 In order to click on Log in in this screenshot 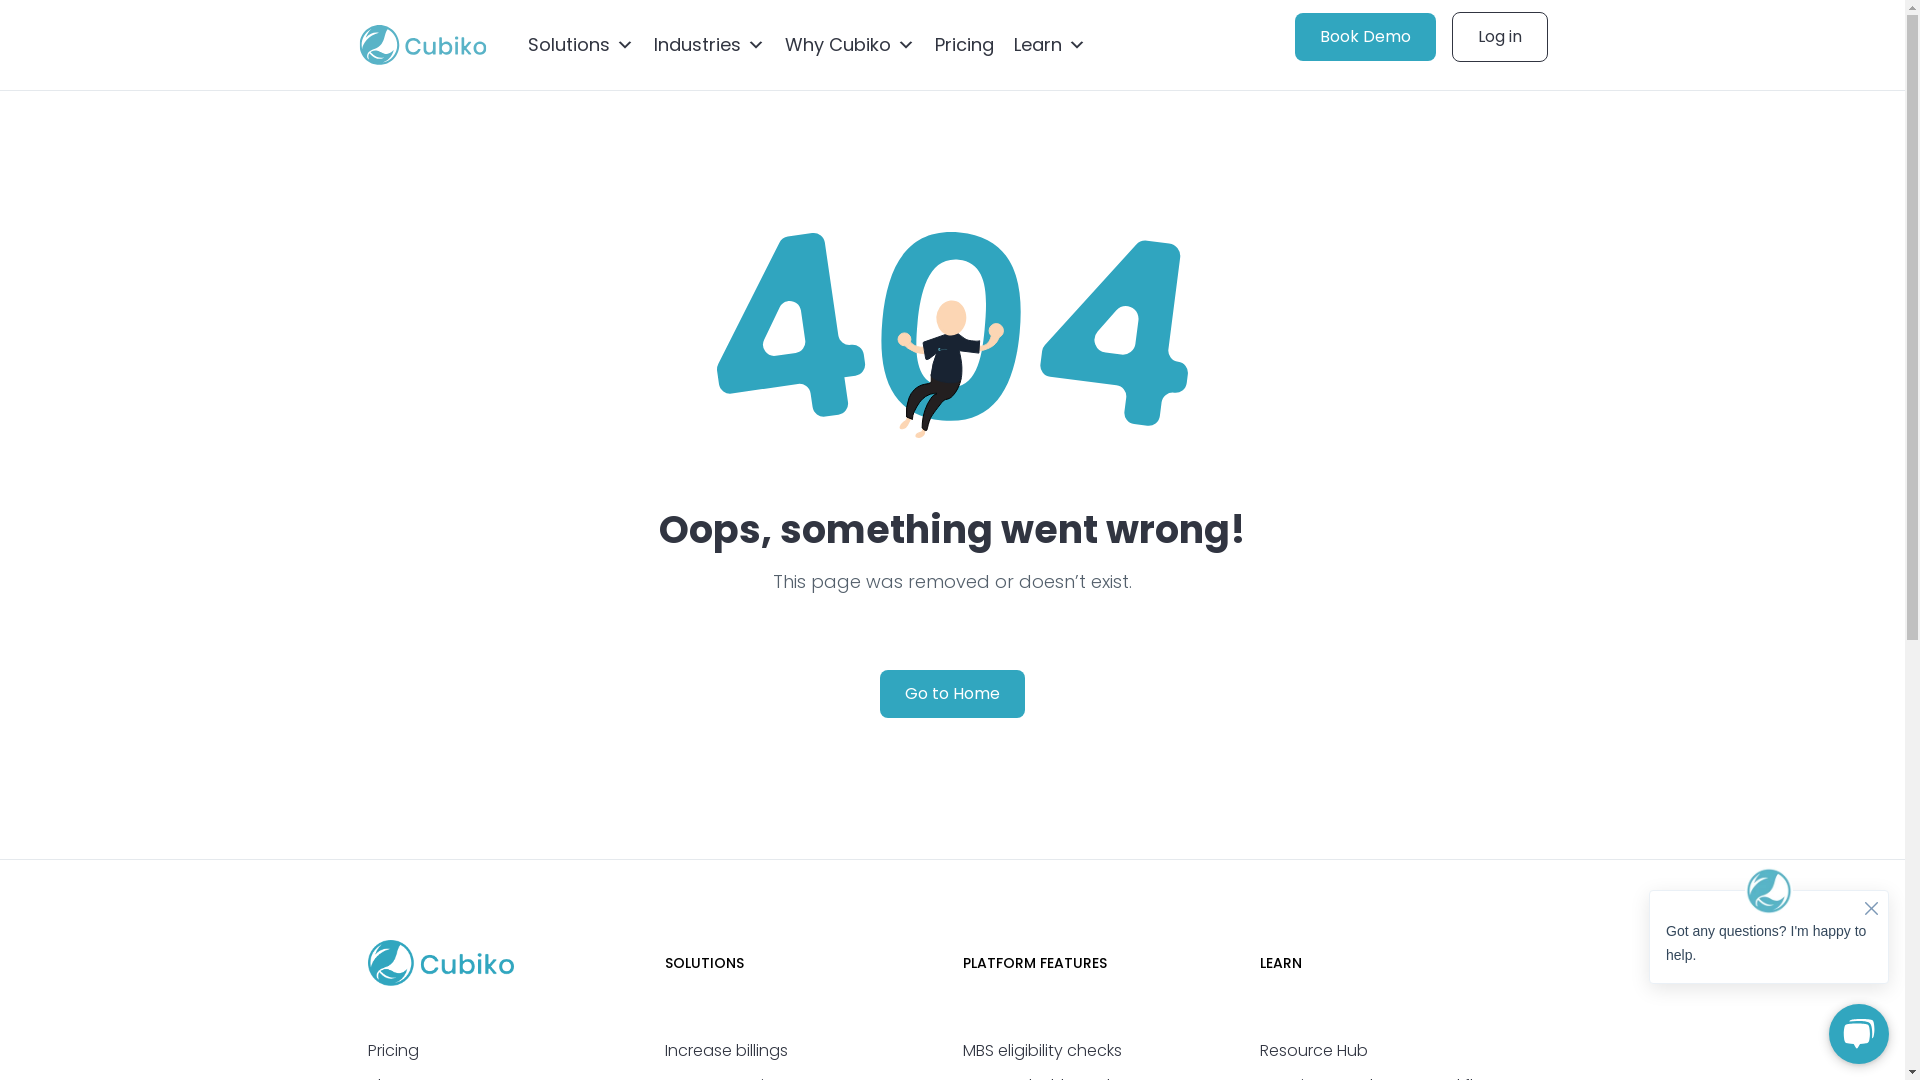, I will do `click(1500, 37)`.